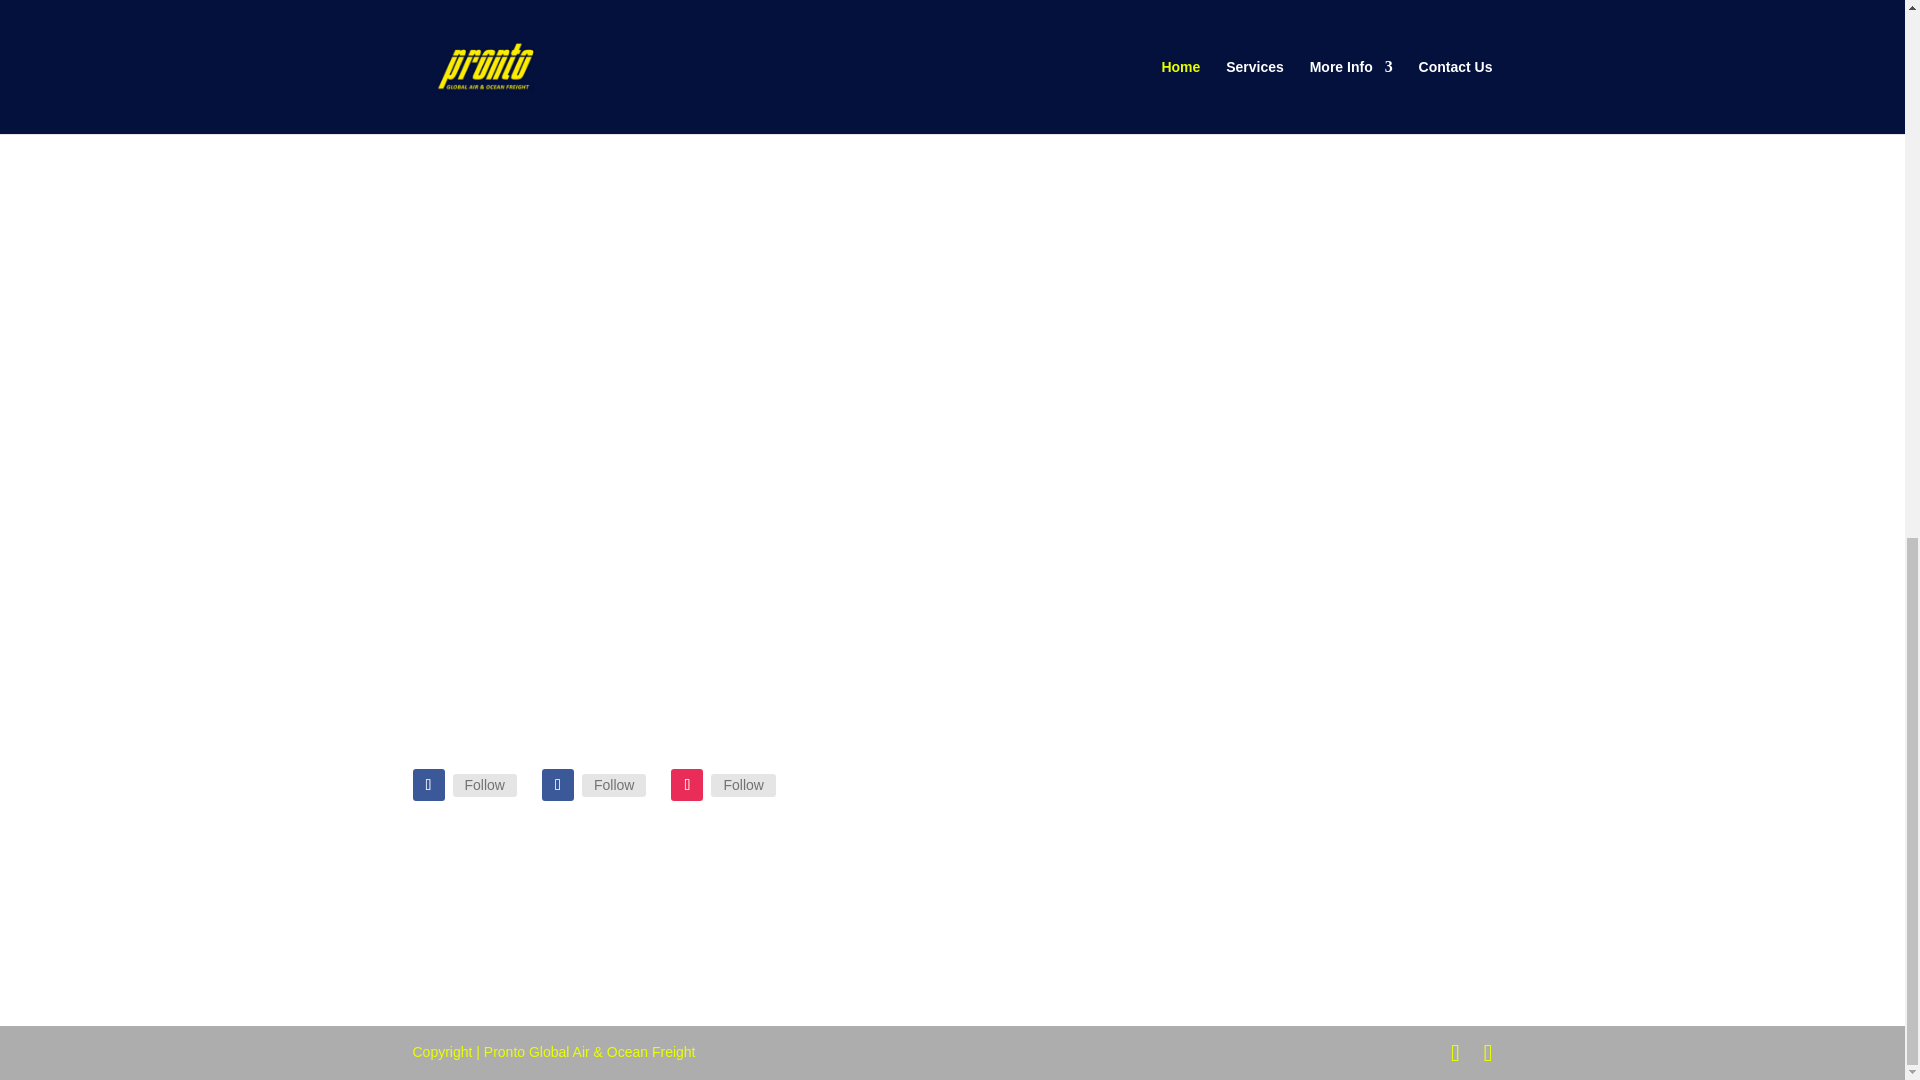 Image resolution: width=1920 pixels, height=1080 pixels. What do you see at coordinates (686, 784) in the screenshot?
I see `Follow on Instagram` at bounding box center [686, 784].